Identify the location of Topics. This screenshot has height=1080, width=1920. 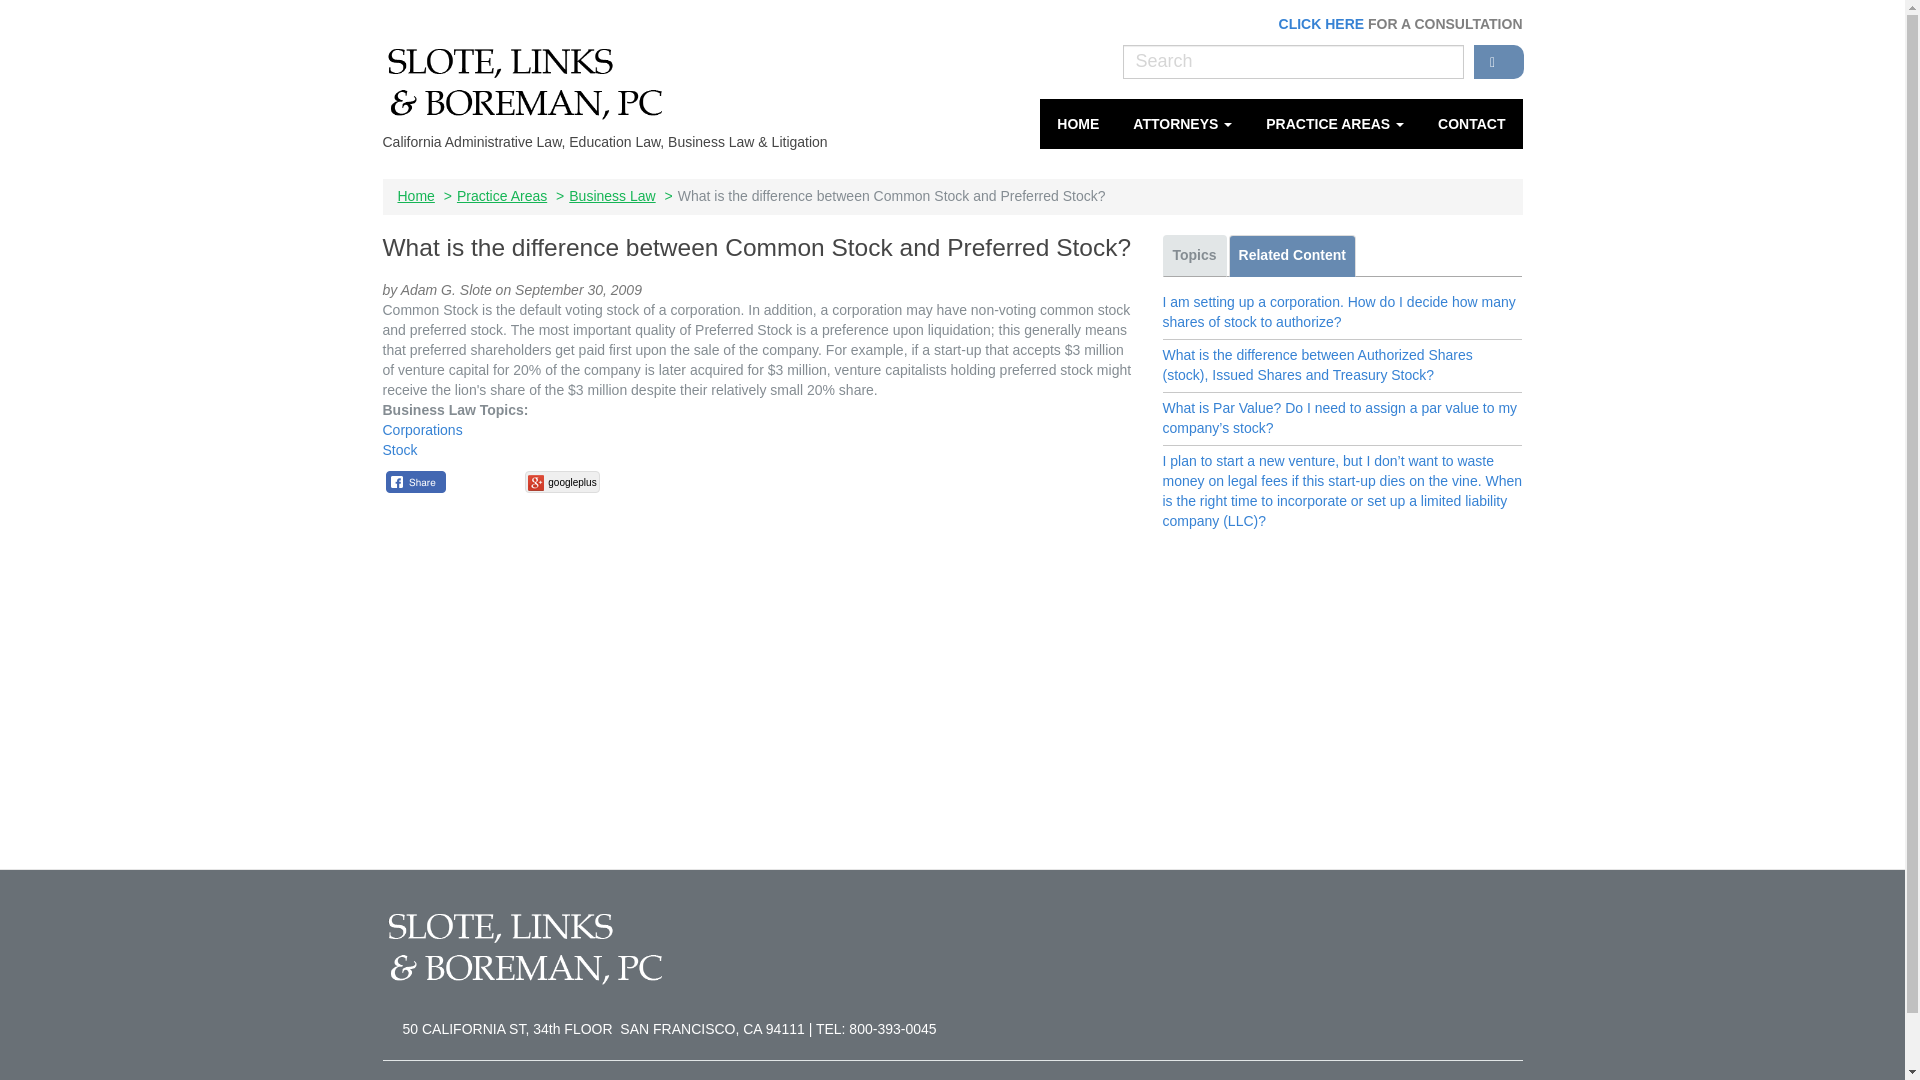
(1194, 256).